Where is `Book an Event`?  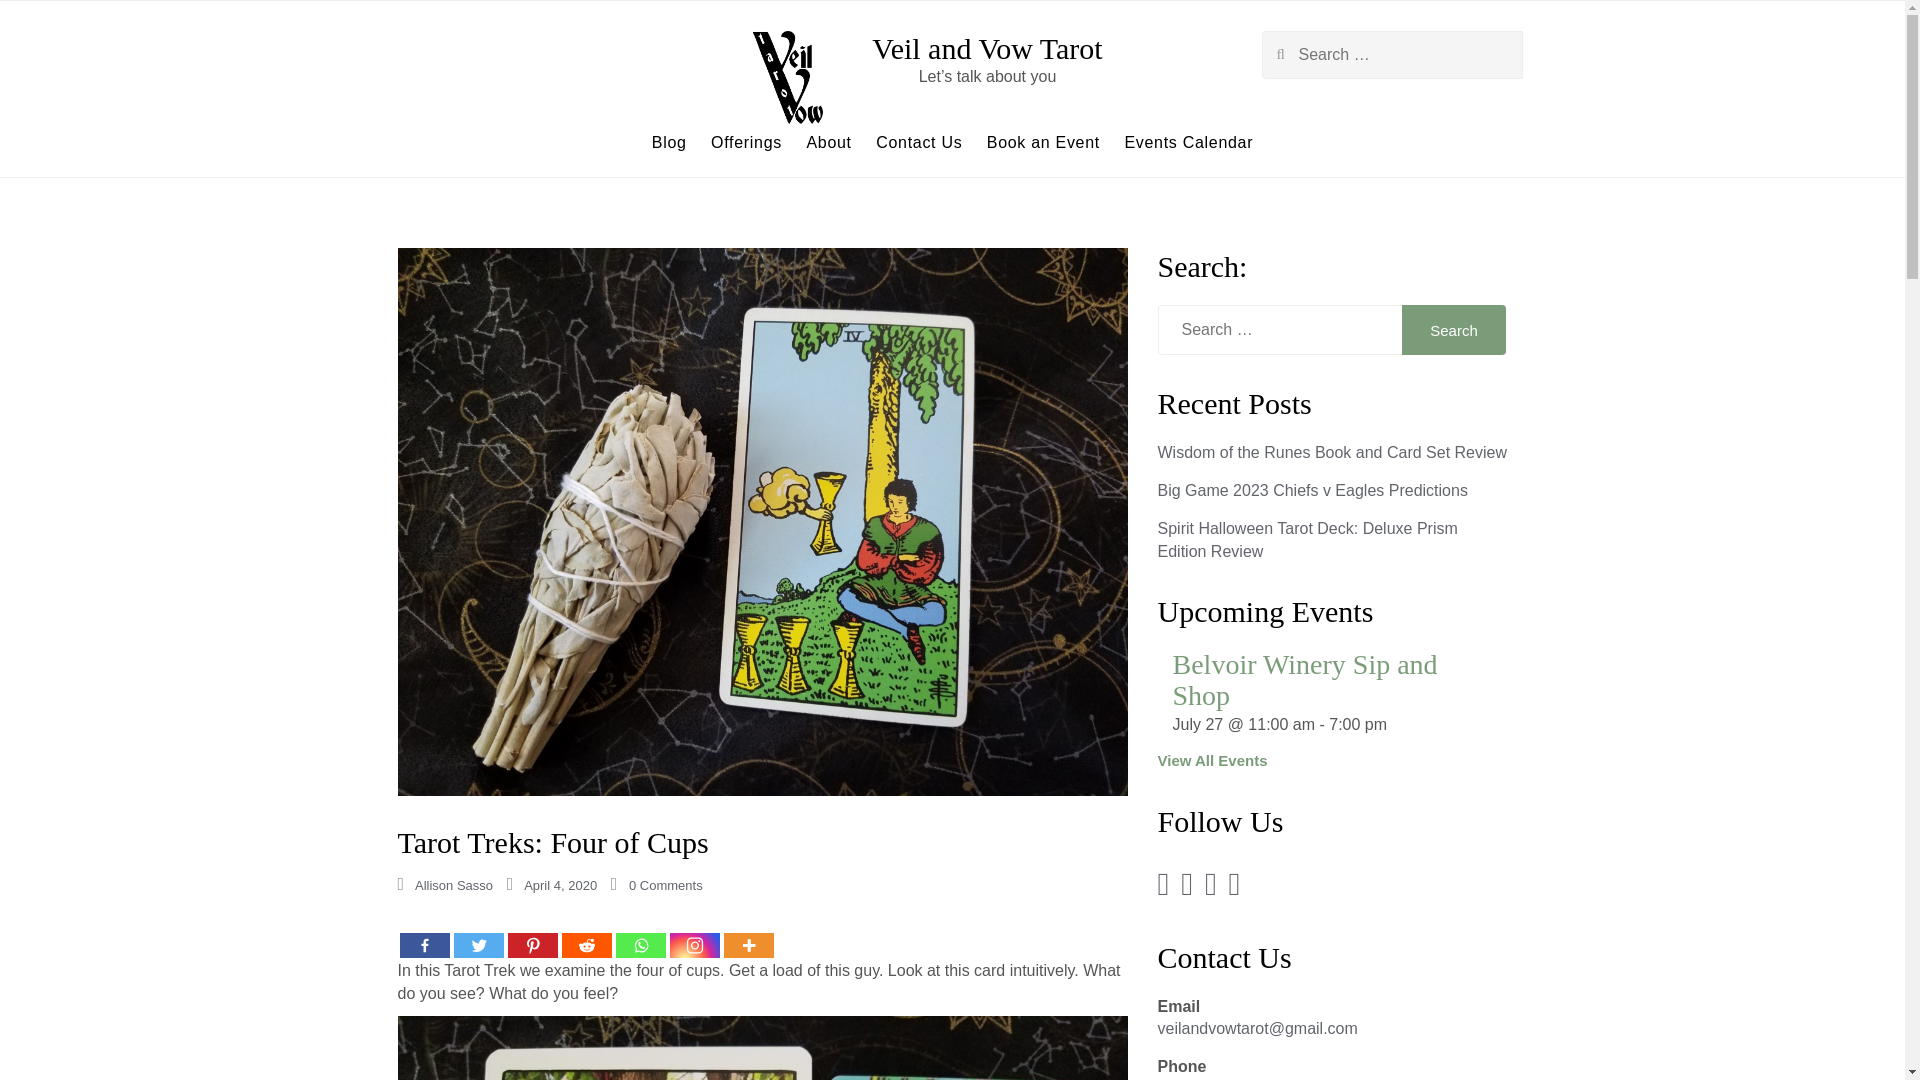
Book an Event is located at coordinates (1043, 143).